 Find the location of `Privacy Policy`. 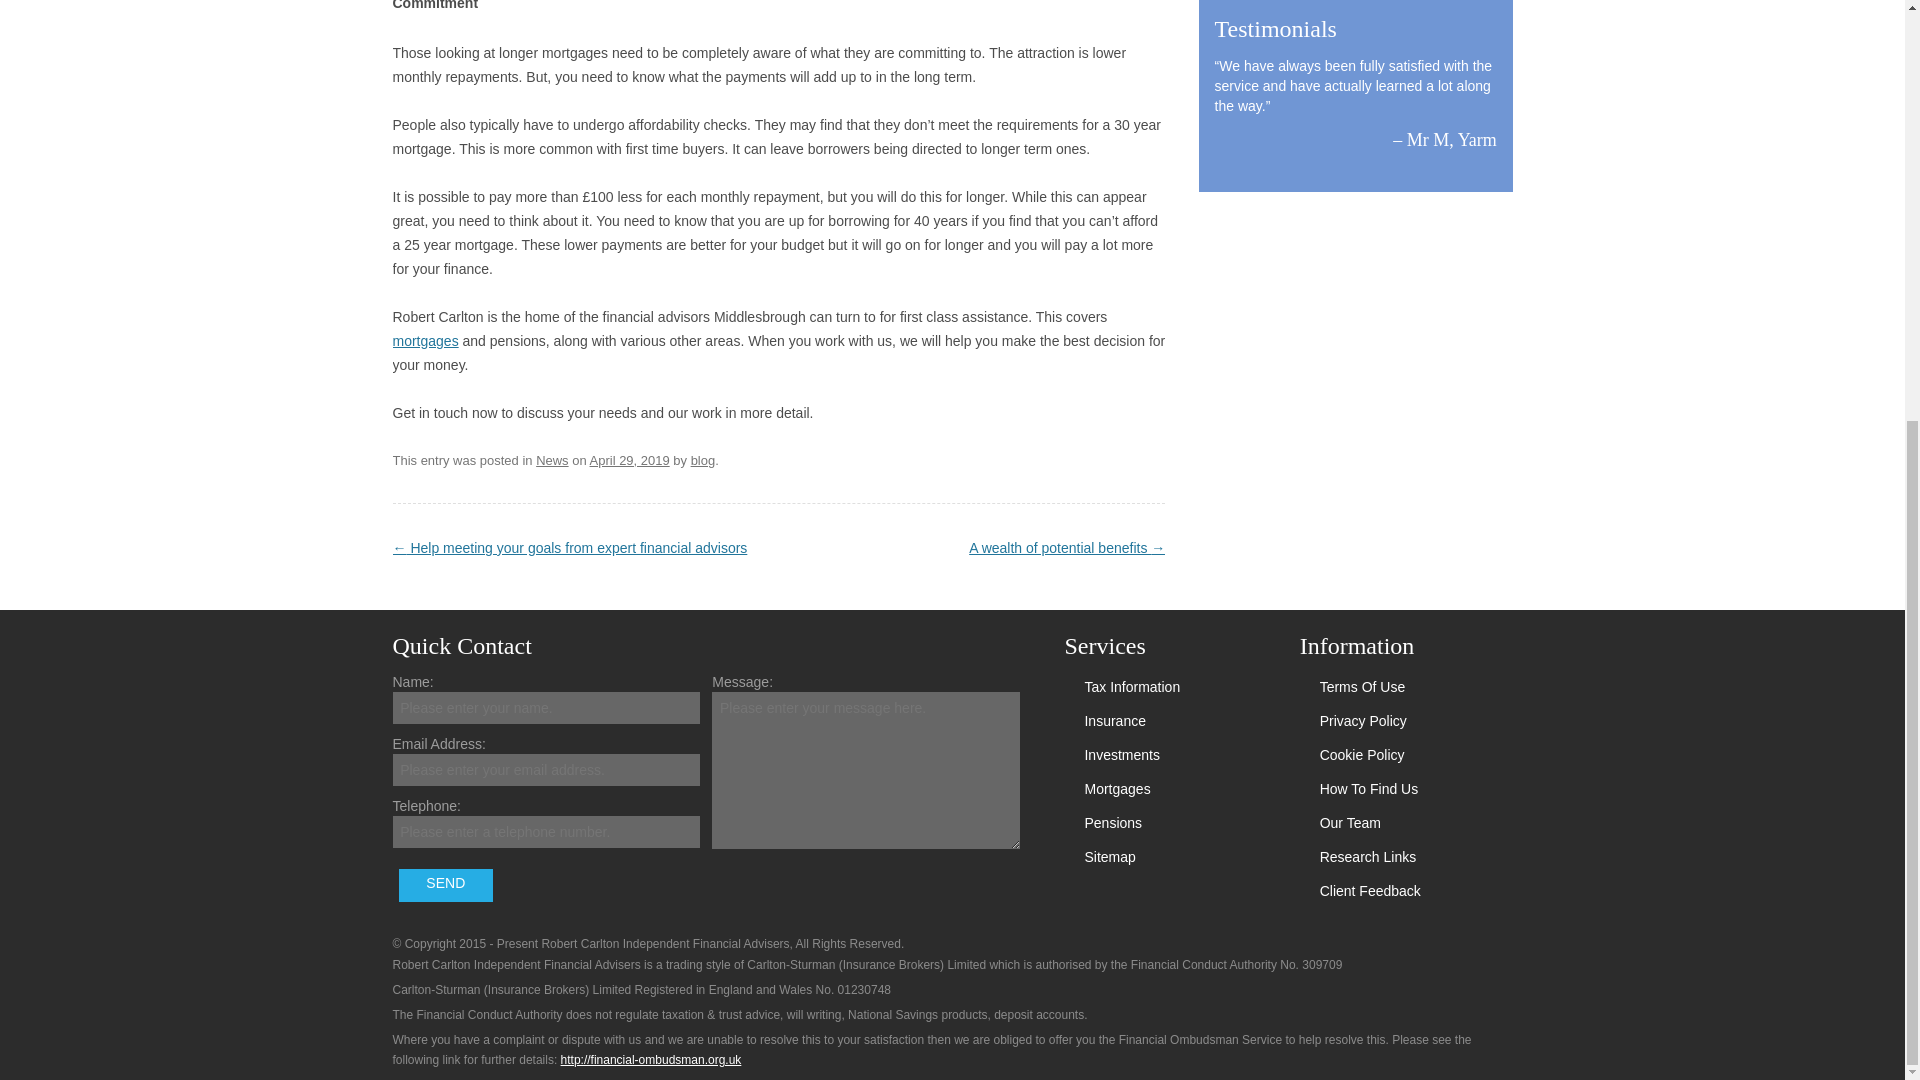

Privacy Policy is located at coordinates (1364, 720).